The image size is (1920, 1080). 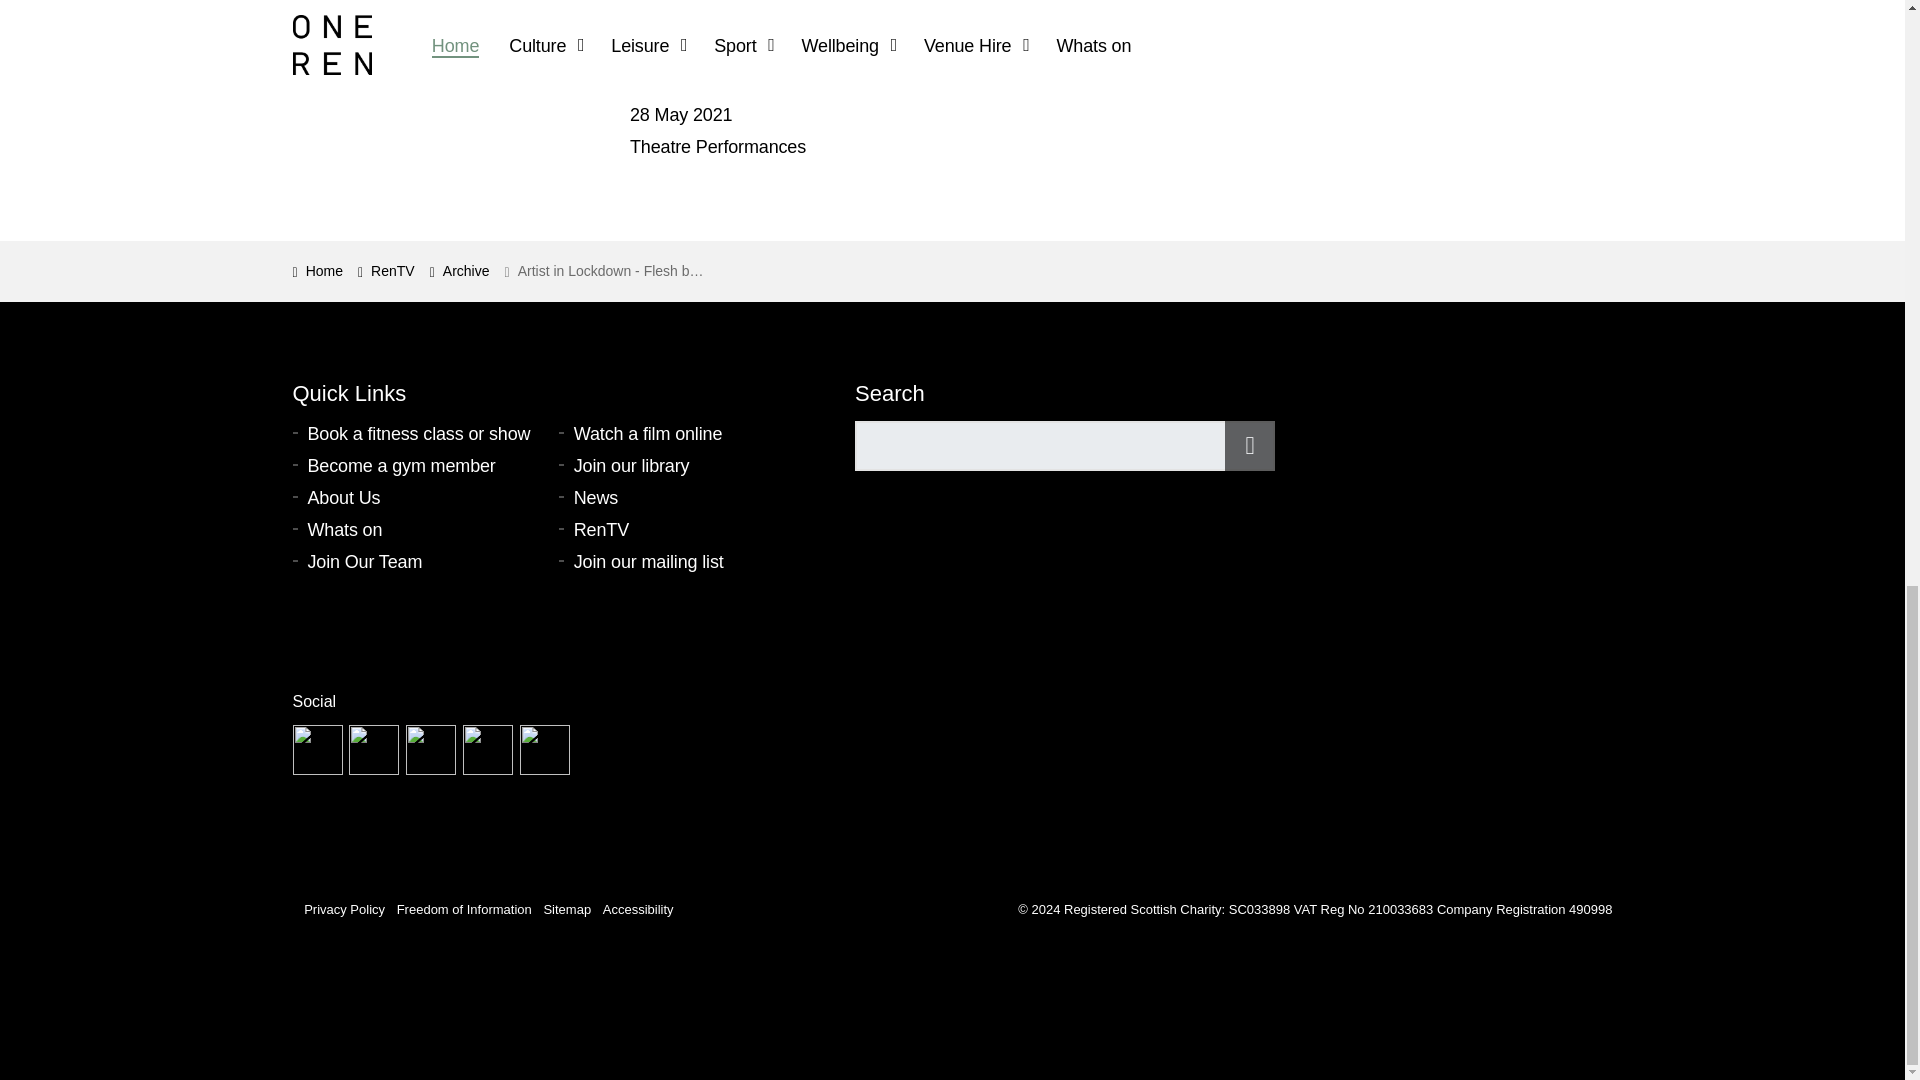 I want to click on Home, so click(x=316, y=271).